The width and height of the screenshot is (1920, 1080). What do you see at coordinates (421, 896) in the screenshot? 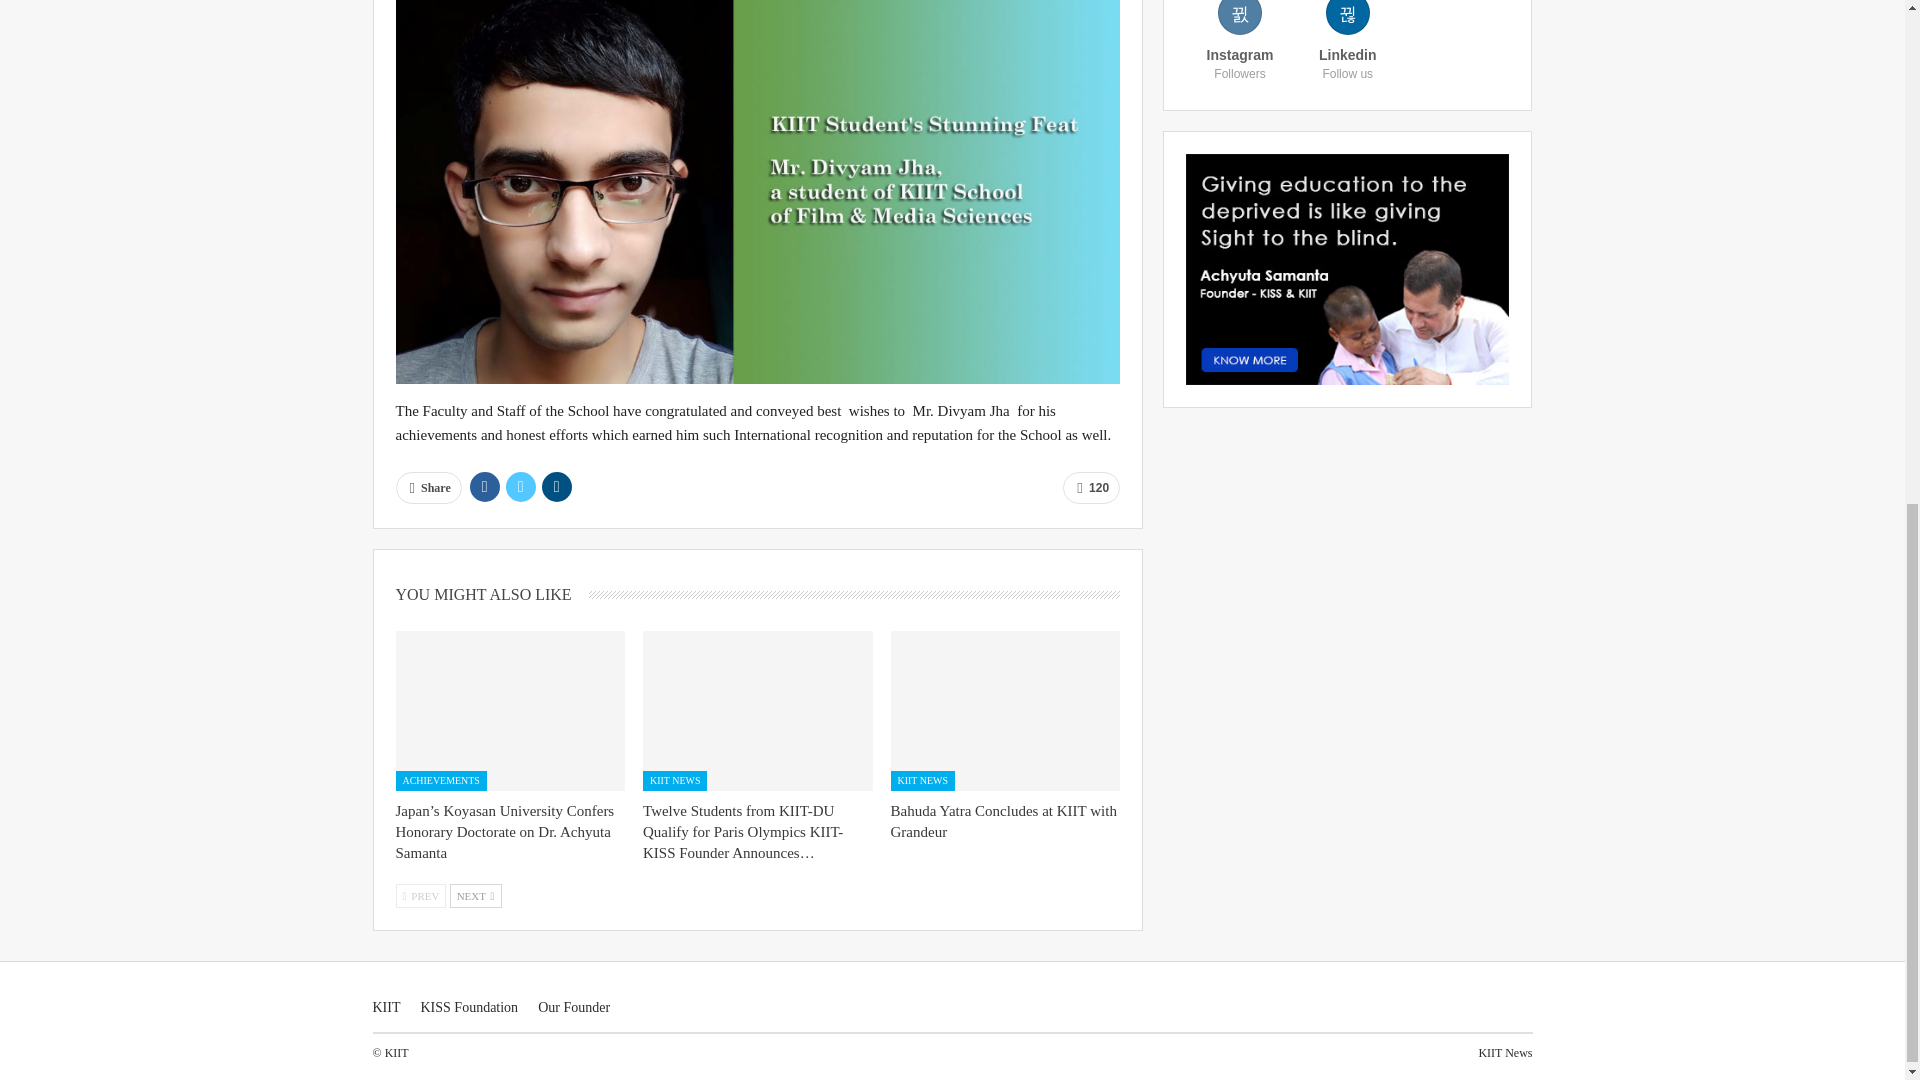
I see `Previous` at bounding box center [421, 896].